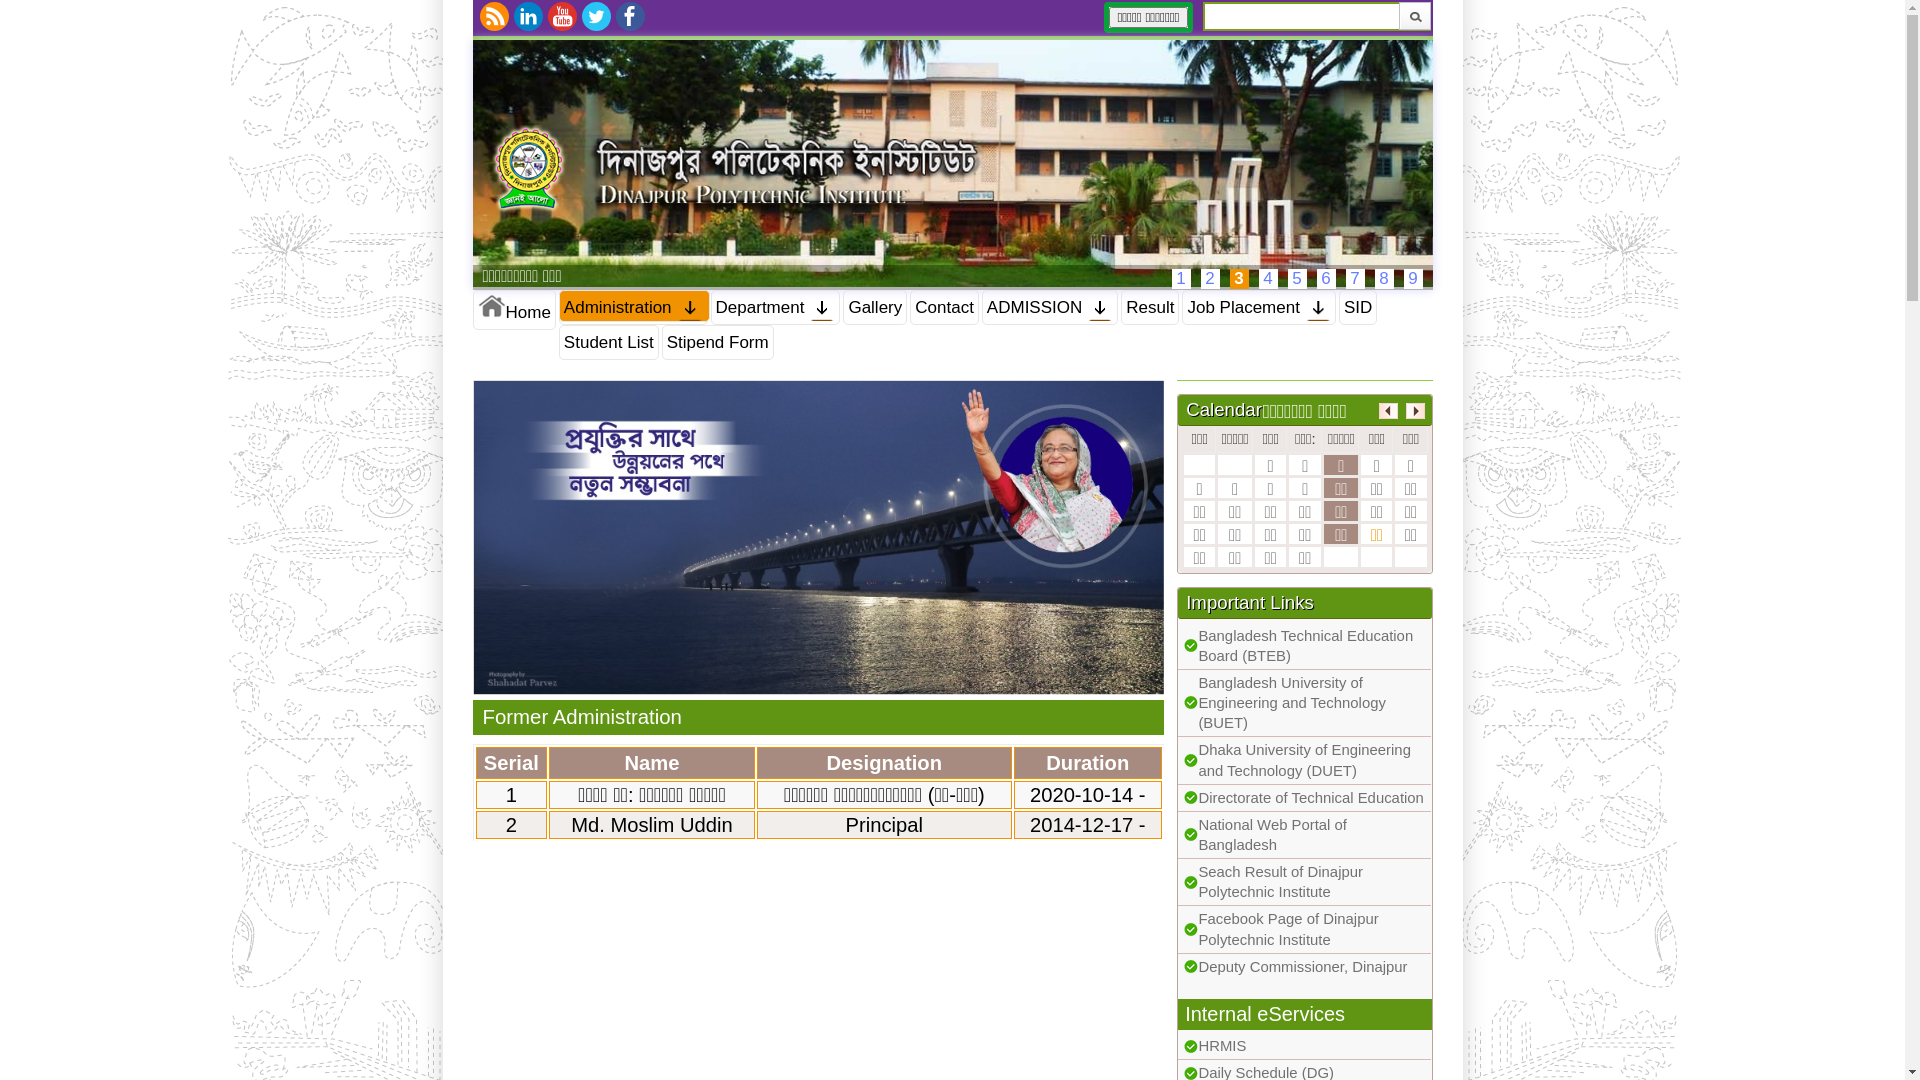  Describe the element at coordinates (1280, 882) in the screenshot. I see `Seach Result of Dinajpur Polytechnic Institute` at that location.